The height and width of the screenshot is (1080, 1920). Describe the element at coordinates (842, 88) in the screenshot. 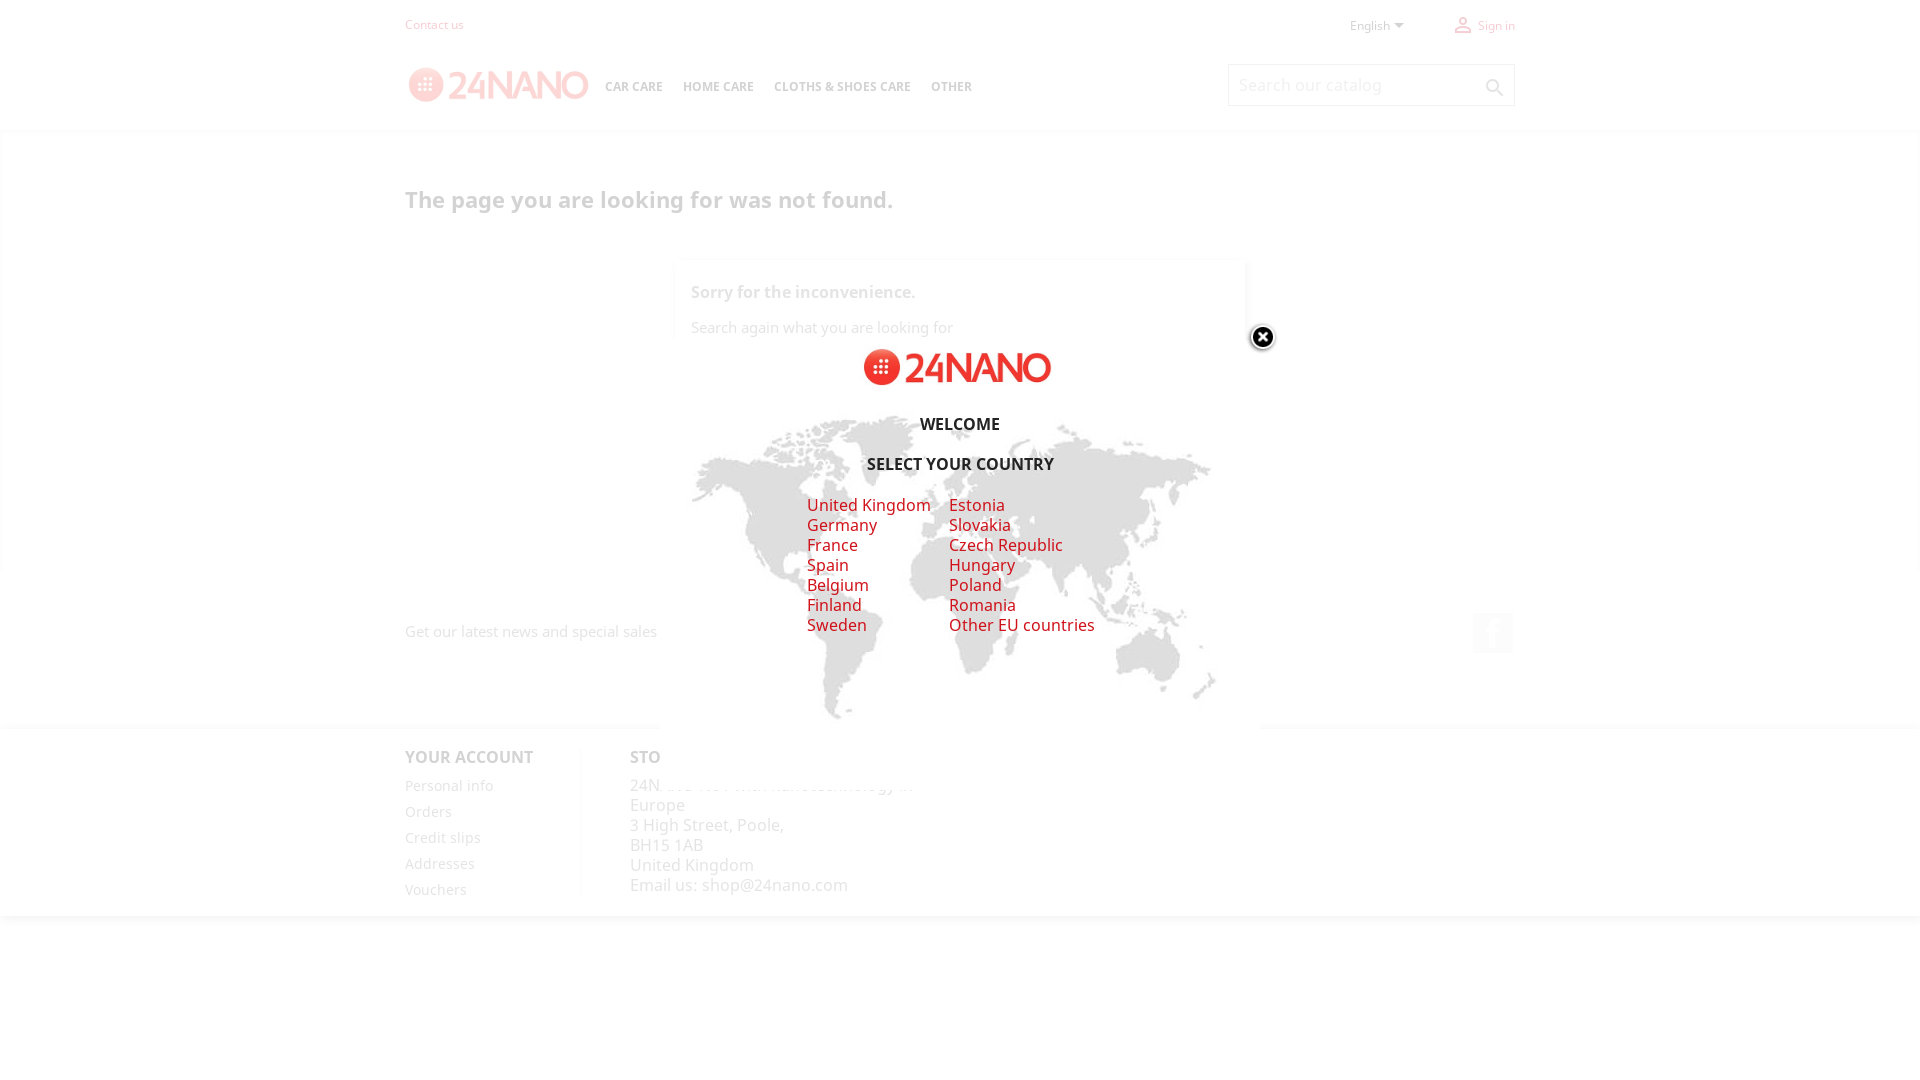

I see `CLOTHS & SHOES CARE` at that location.